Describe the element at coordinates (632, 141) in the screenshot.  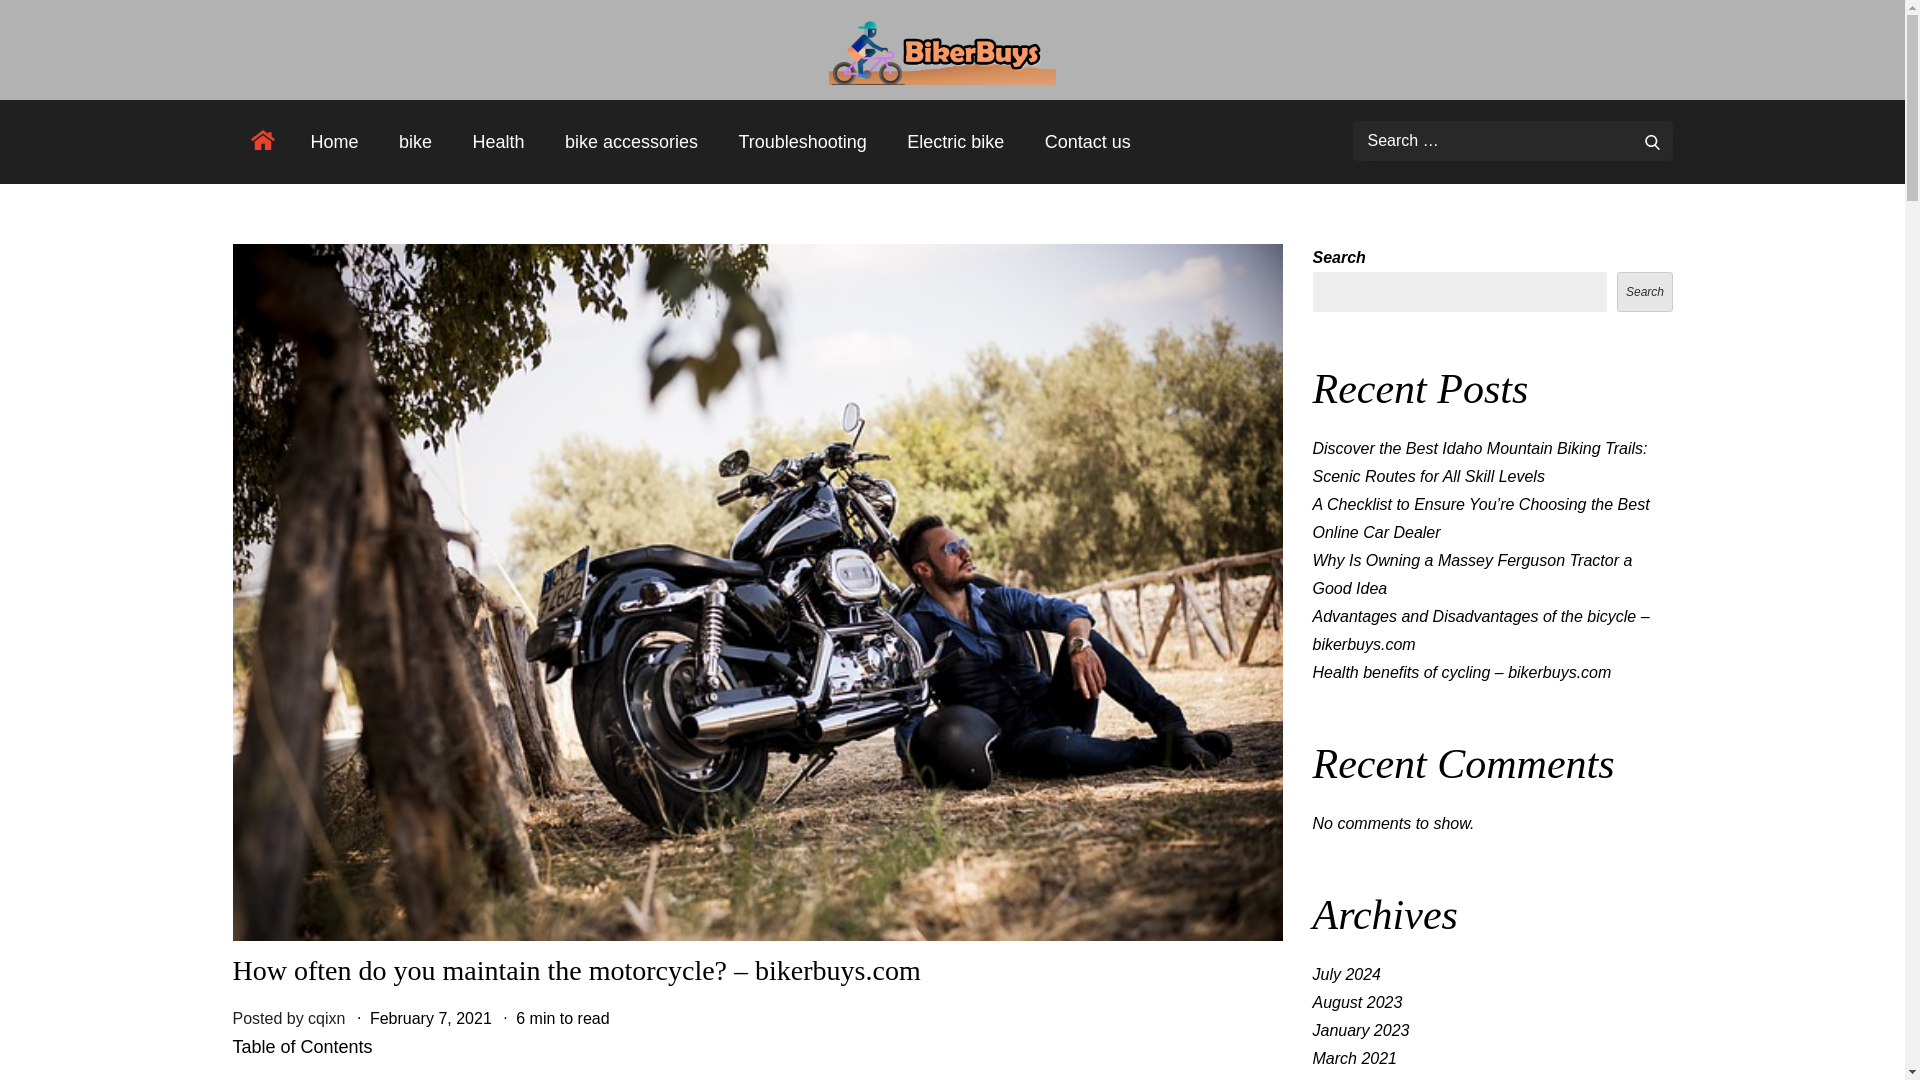
I see `bike accessories` at that location.